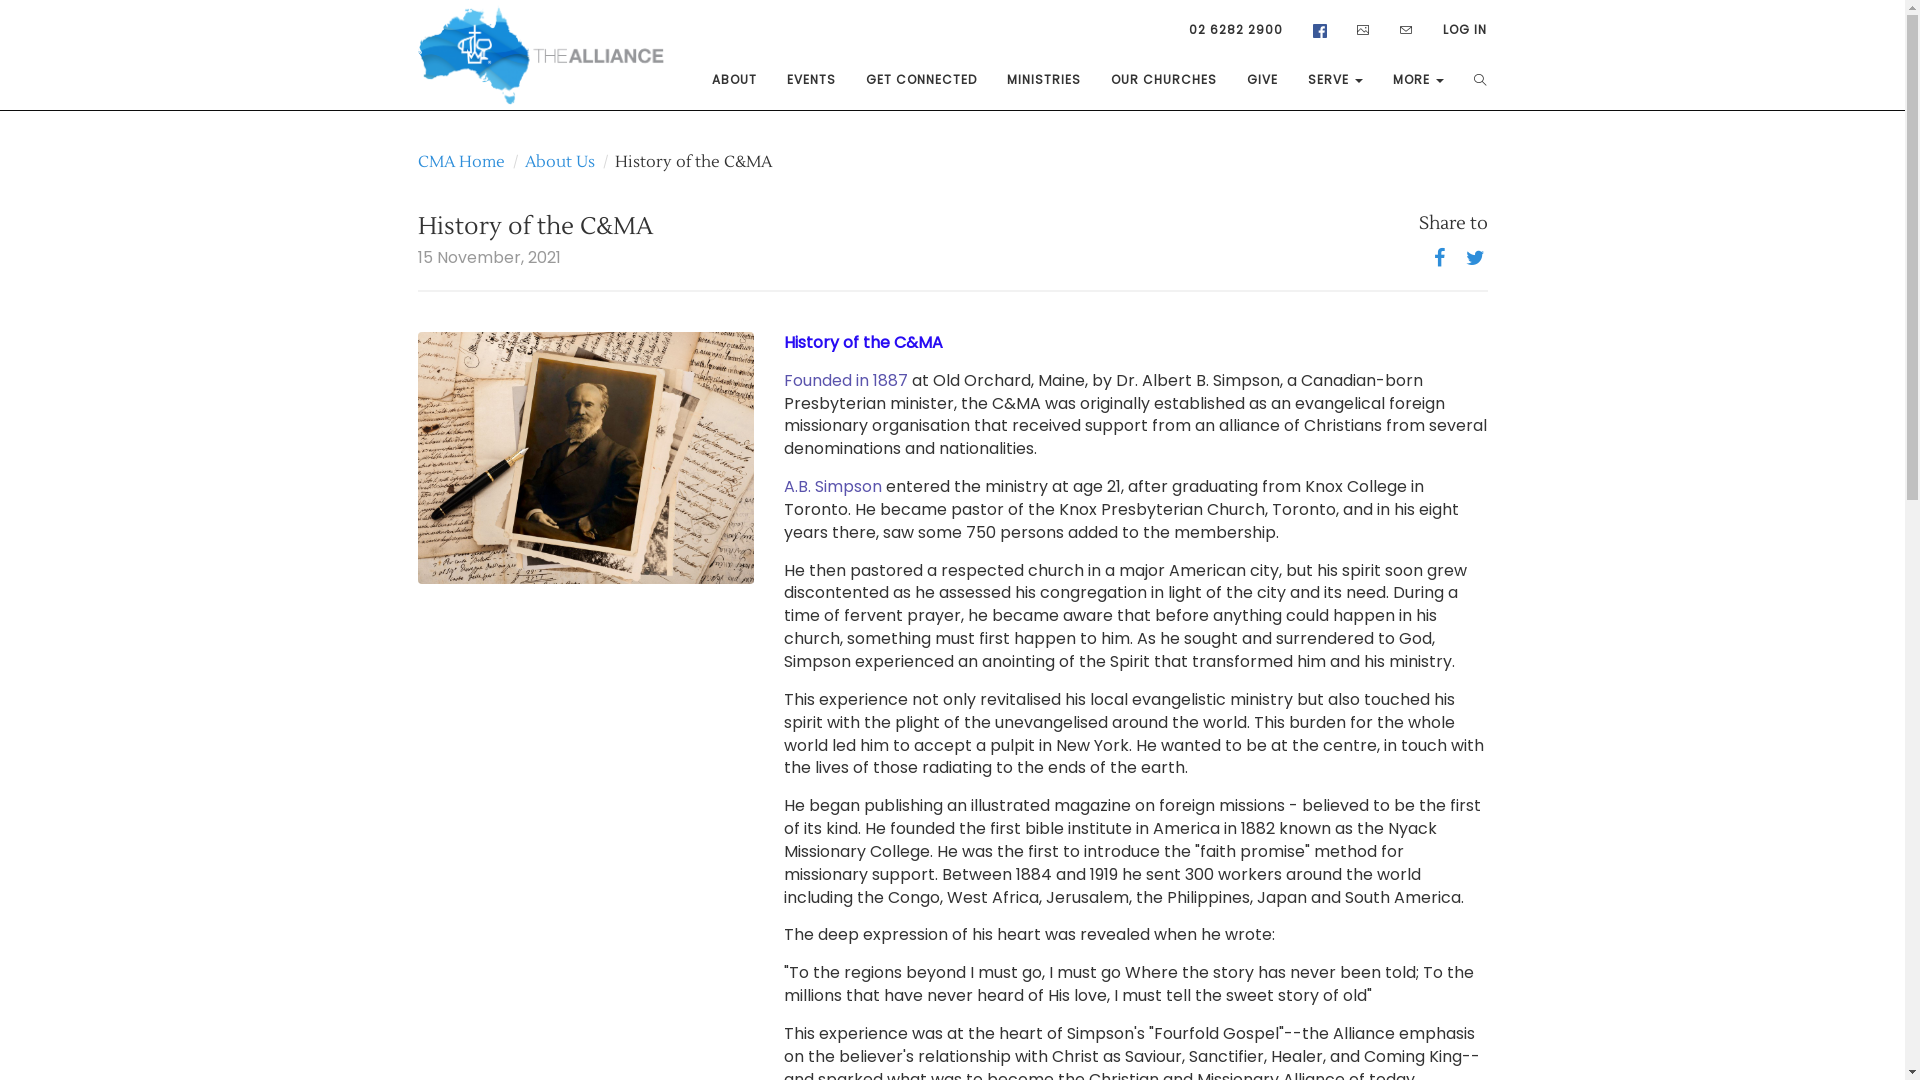 The width and height of the screenshot is (1920, 1080). Describe the element at coordinates (559, 162) in the screenshot. I see `About Us` at that location.